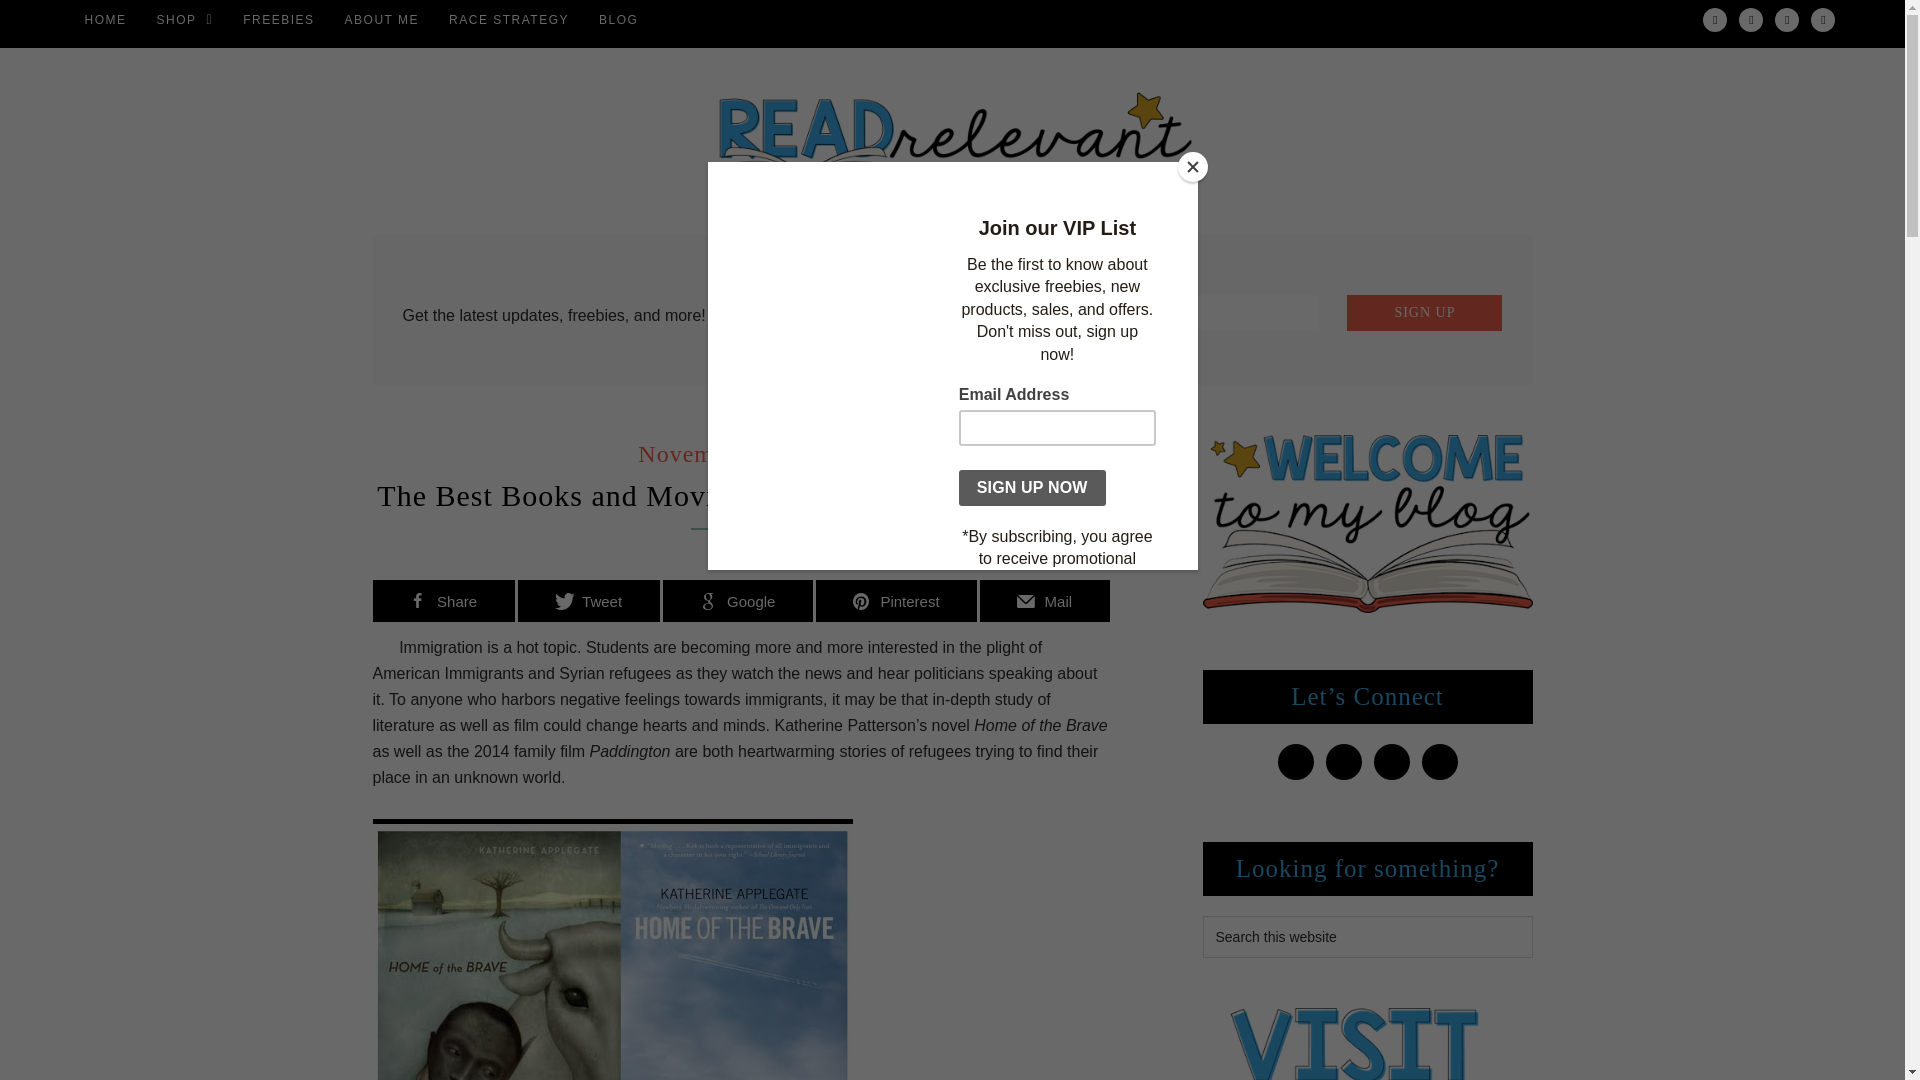 The height and width of the screenshot is (1080, 1920). Describe the element at coordinates (508, 20) in the screenshot. I see `RACE STRATEGY` at that location.